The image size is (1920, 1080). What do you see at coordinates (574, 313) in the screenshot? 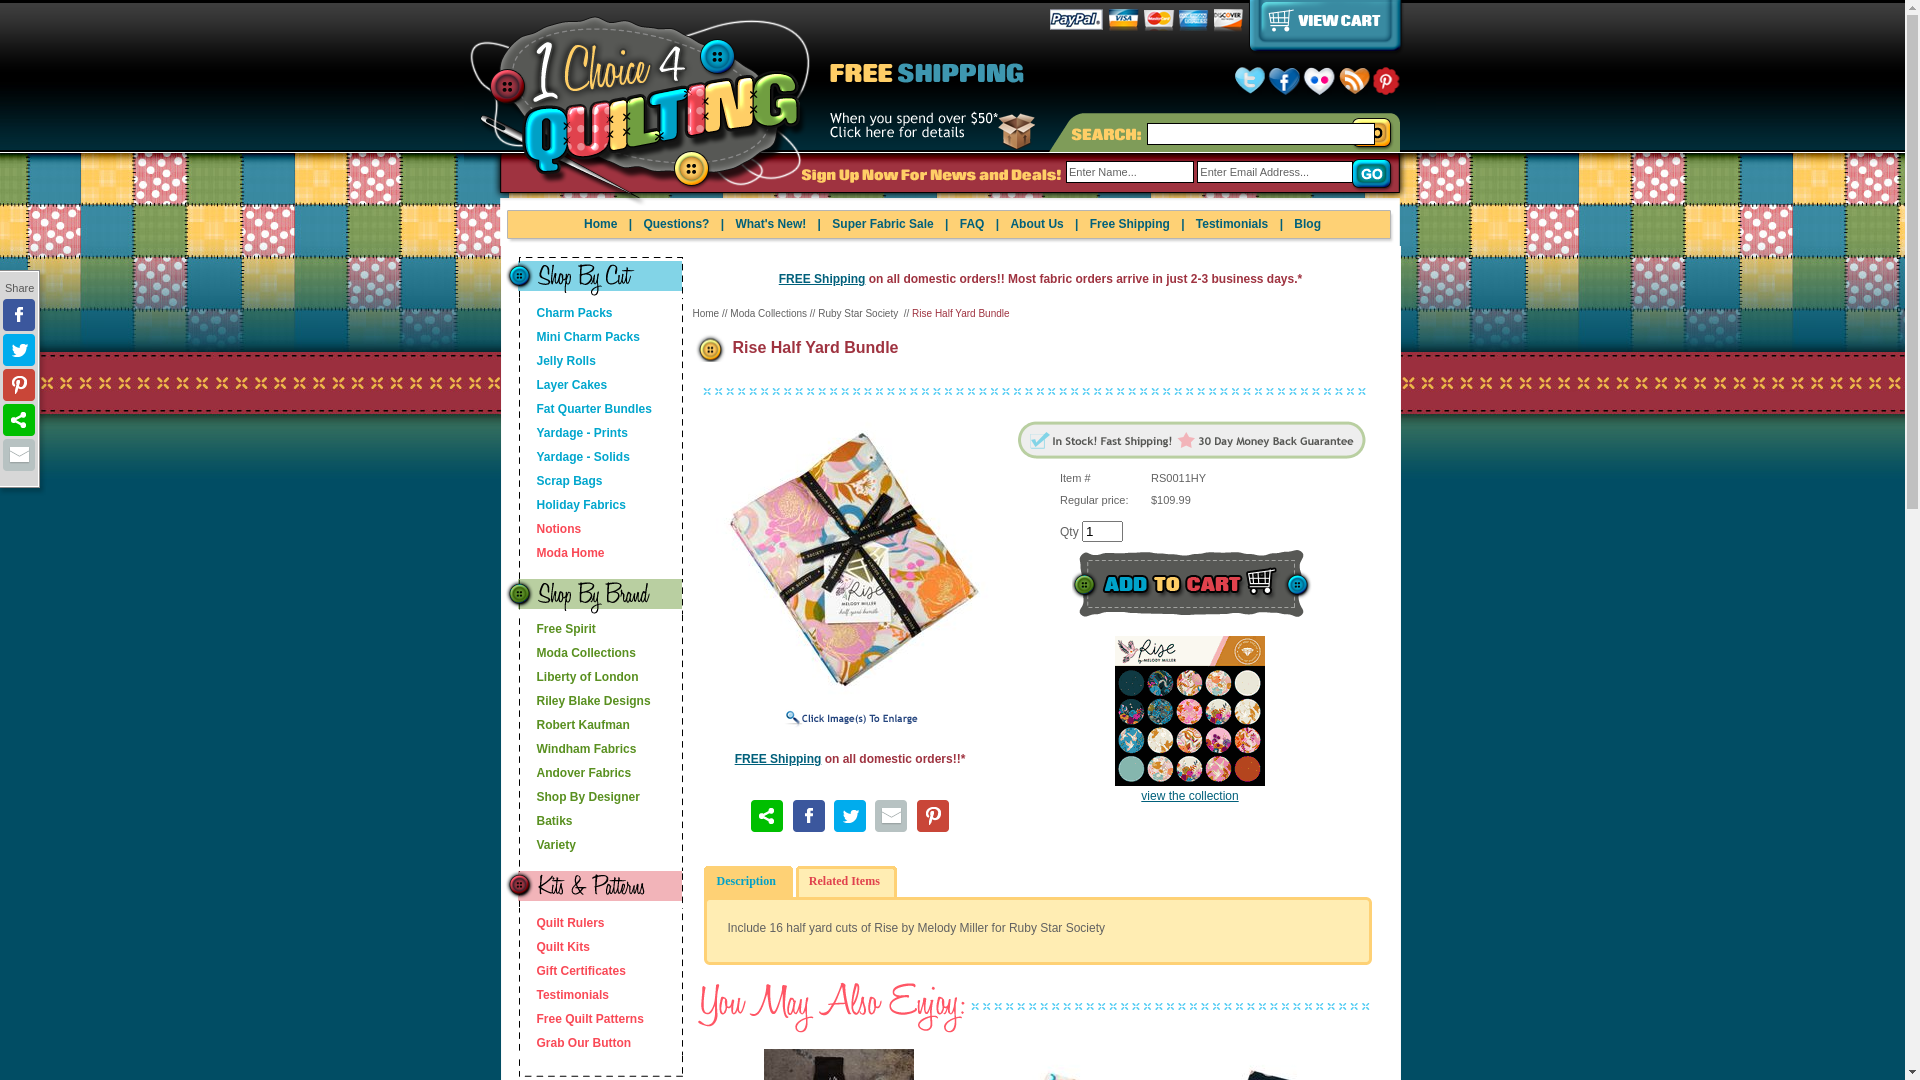
I see `Charm Packs` at bounding box center [574, 313].